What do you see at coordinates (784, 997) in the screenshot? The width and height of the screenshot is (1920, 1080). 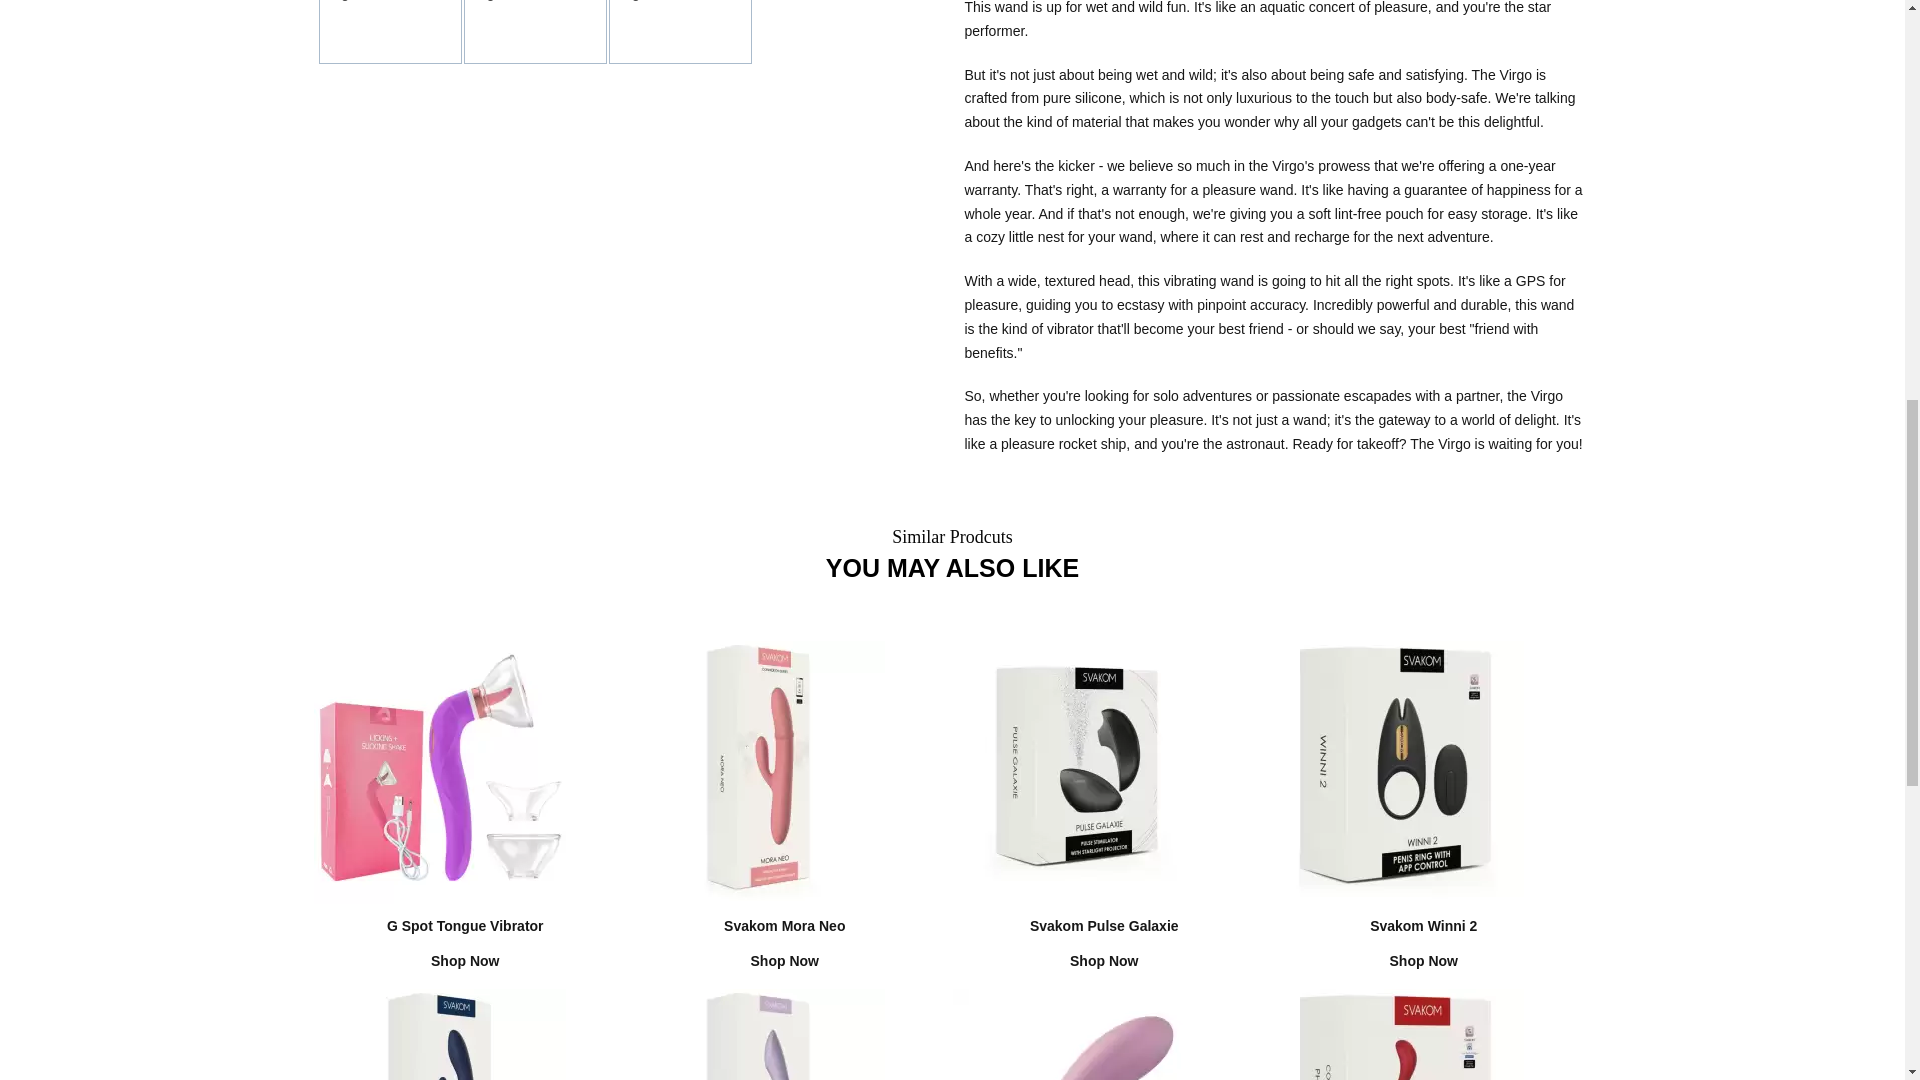 I see `G Spot Tongue Vibrator` at bounding box center [784, 997].